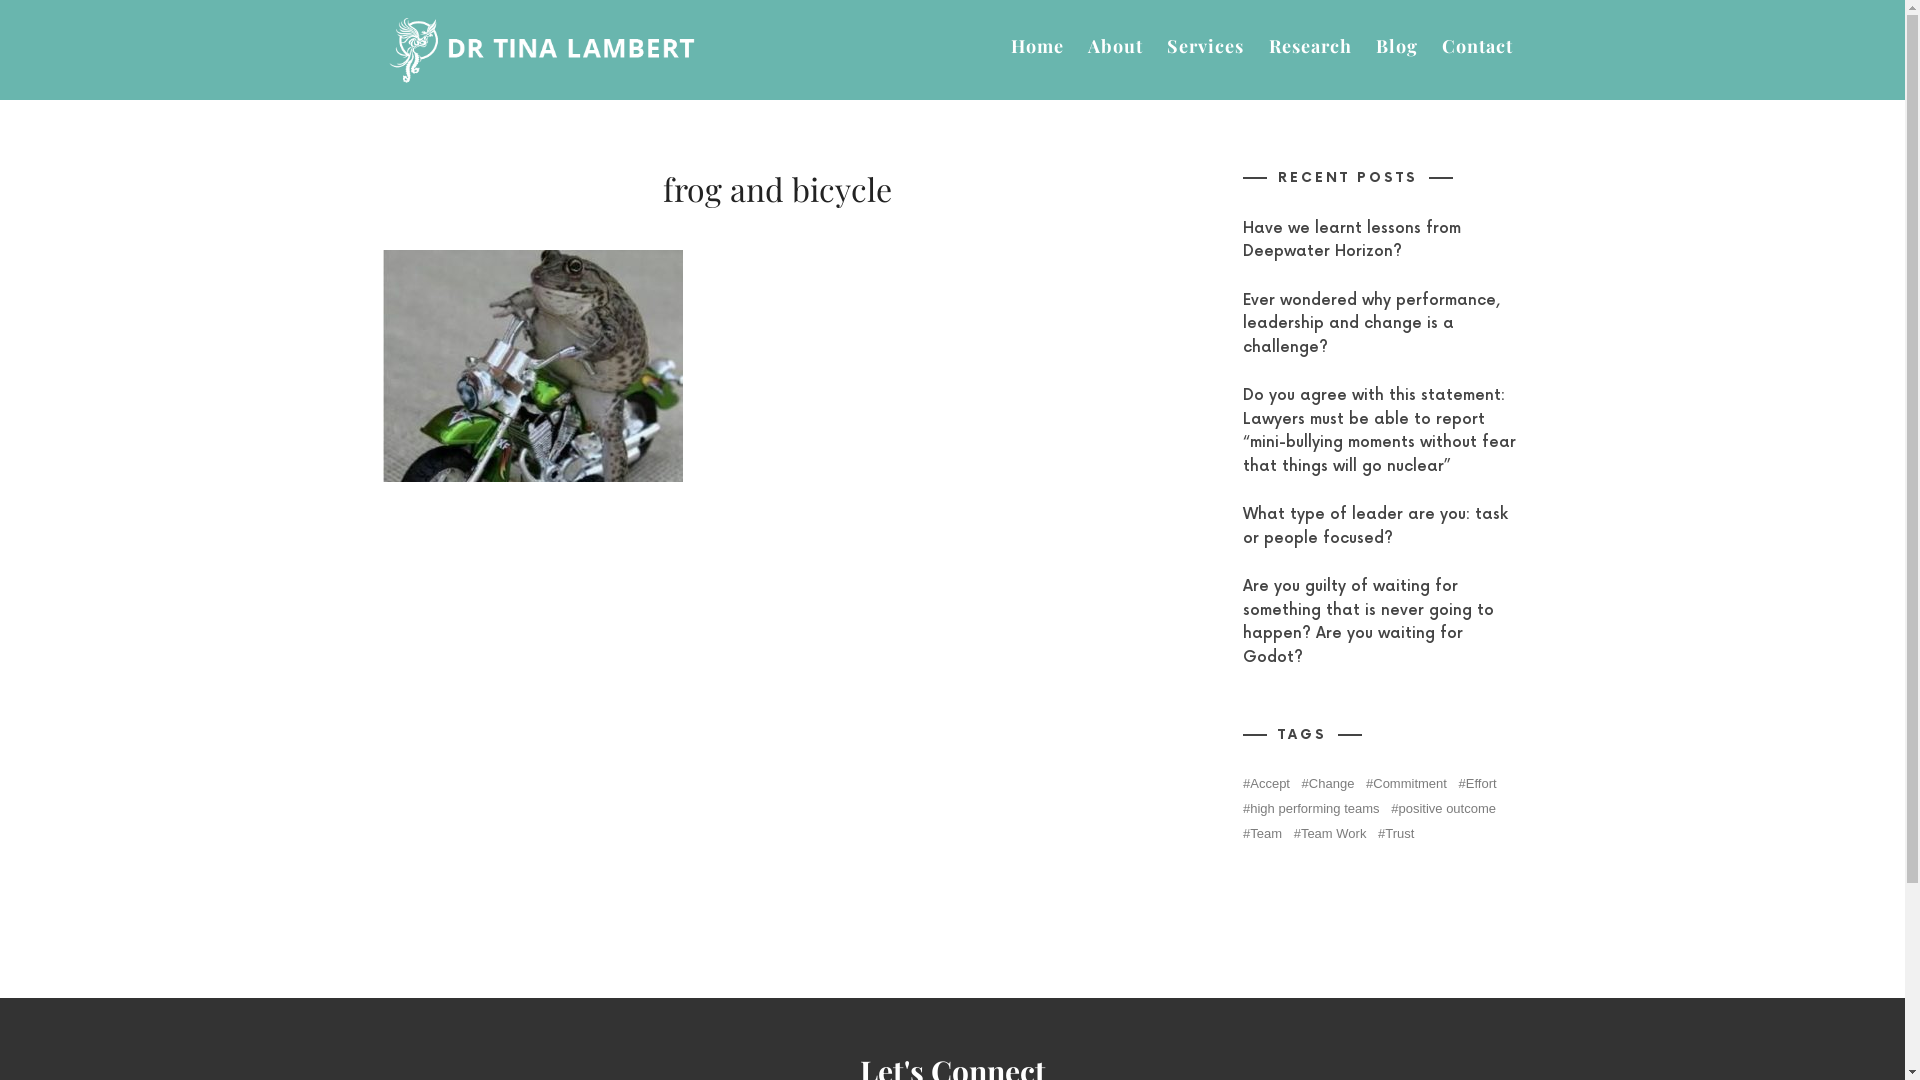  Describe the element at coordinates (1328, 784) in the screenshot. I see `Change` at that location.